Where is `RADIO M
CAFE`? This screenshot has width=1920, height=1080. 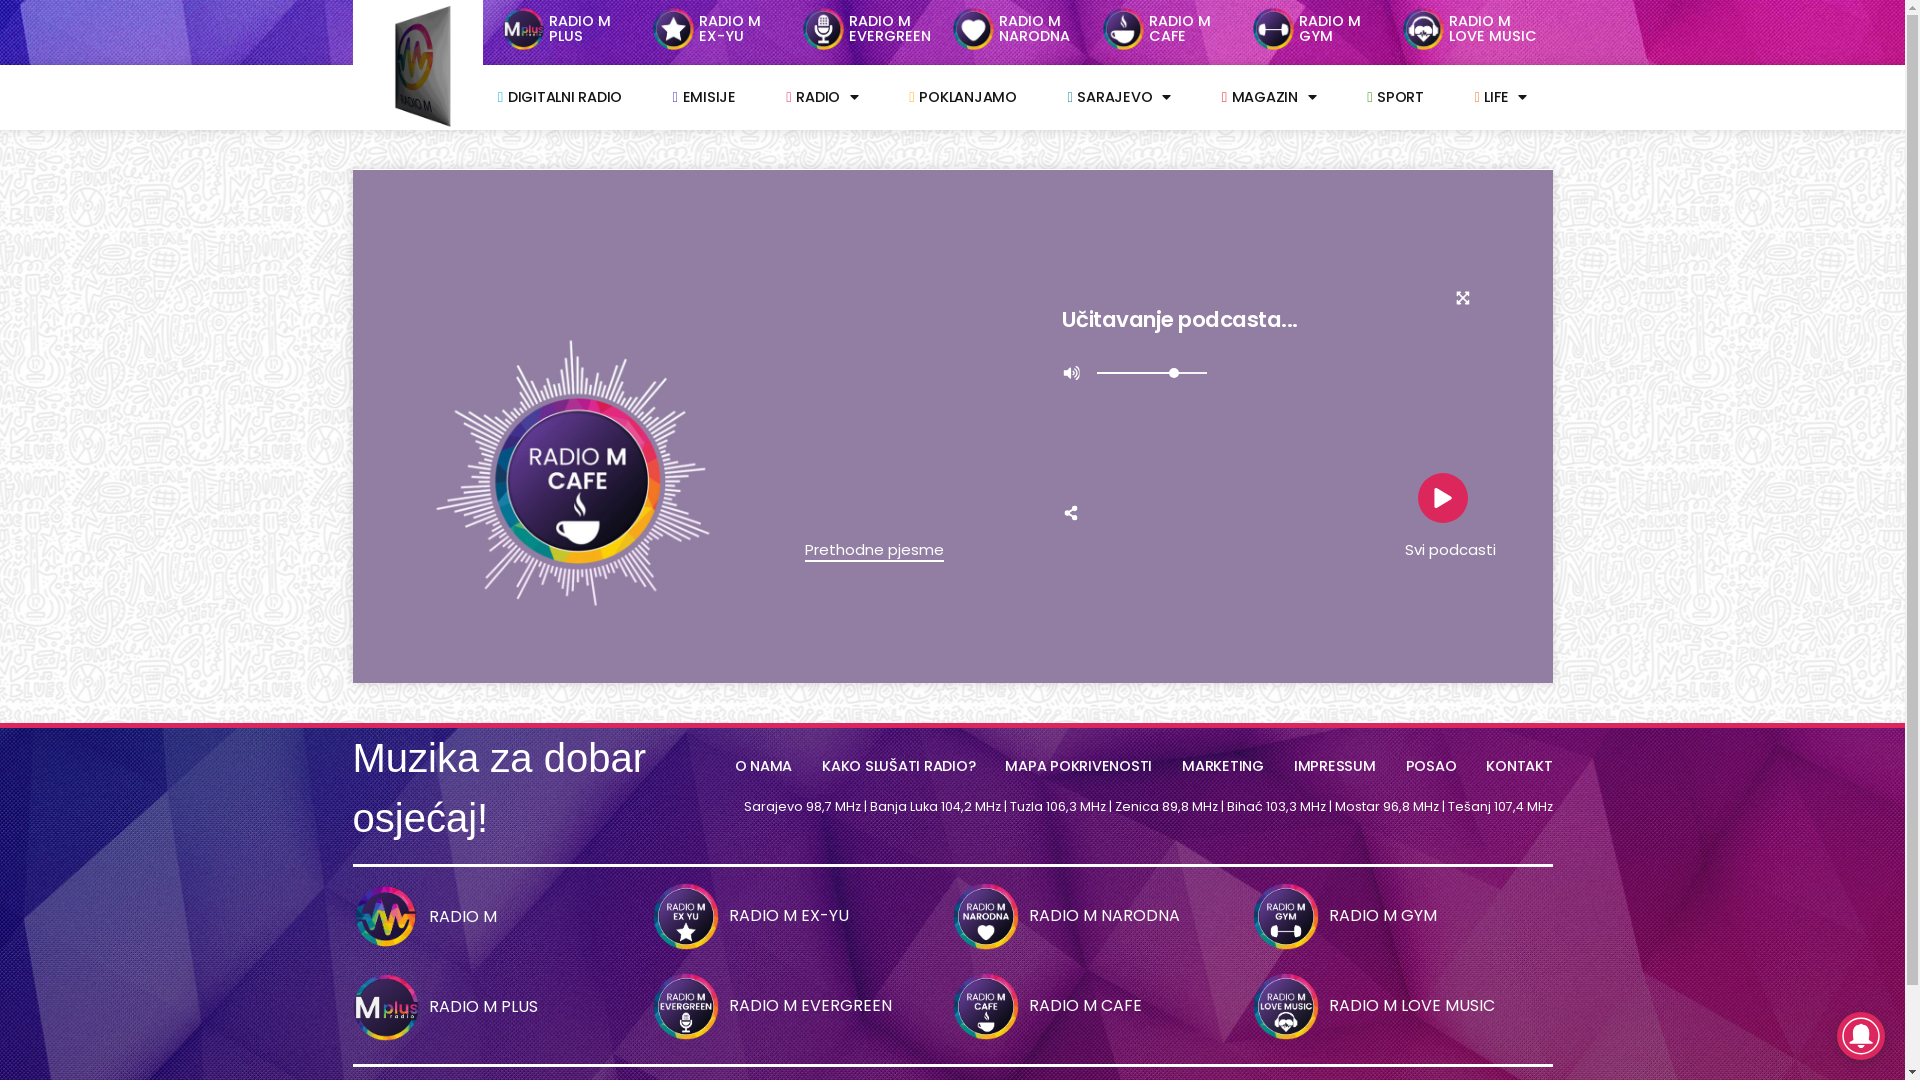
RADIO M
CAFE is located at coordinates (1180, 28).